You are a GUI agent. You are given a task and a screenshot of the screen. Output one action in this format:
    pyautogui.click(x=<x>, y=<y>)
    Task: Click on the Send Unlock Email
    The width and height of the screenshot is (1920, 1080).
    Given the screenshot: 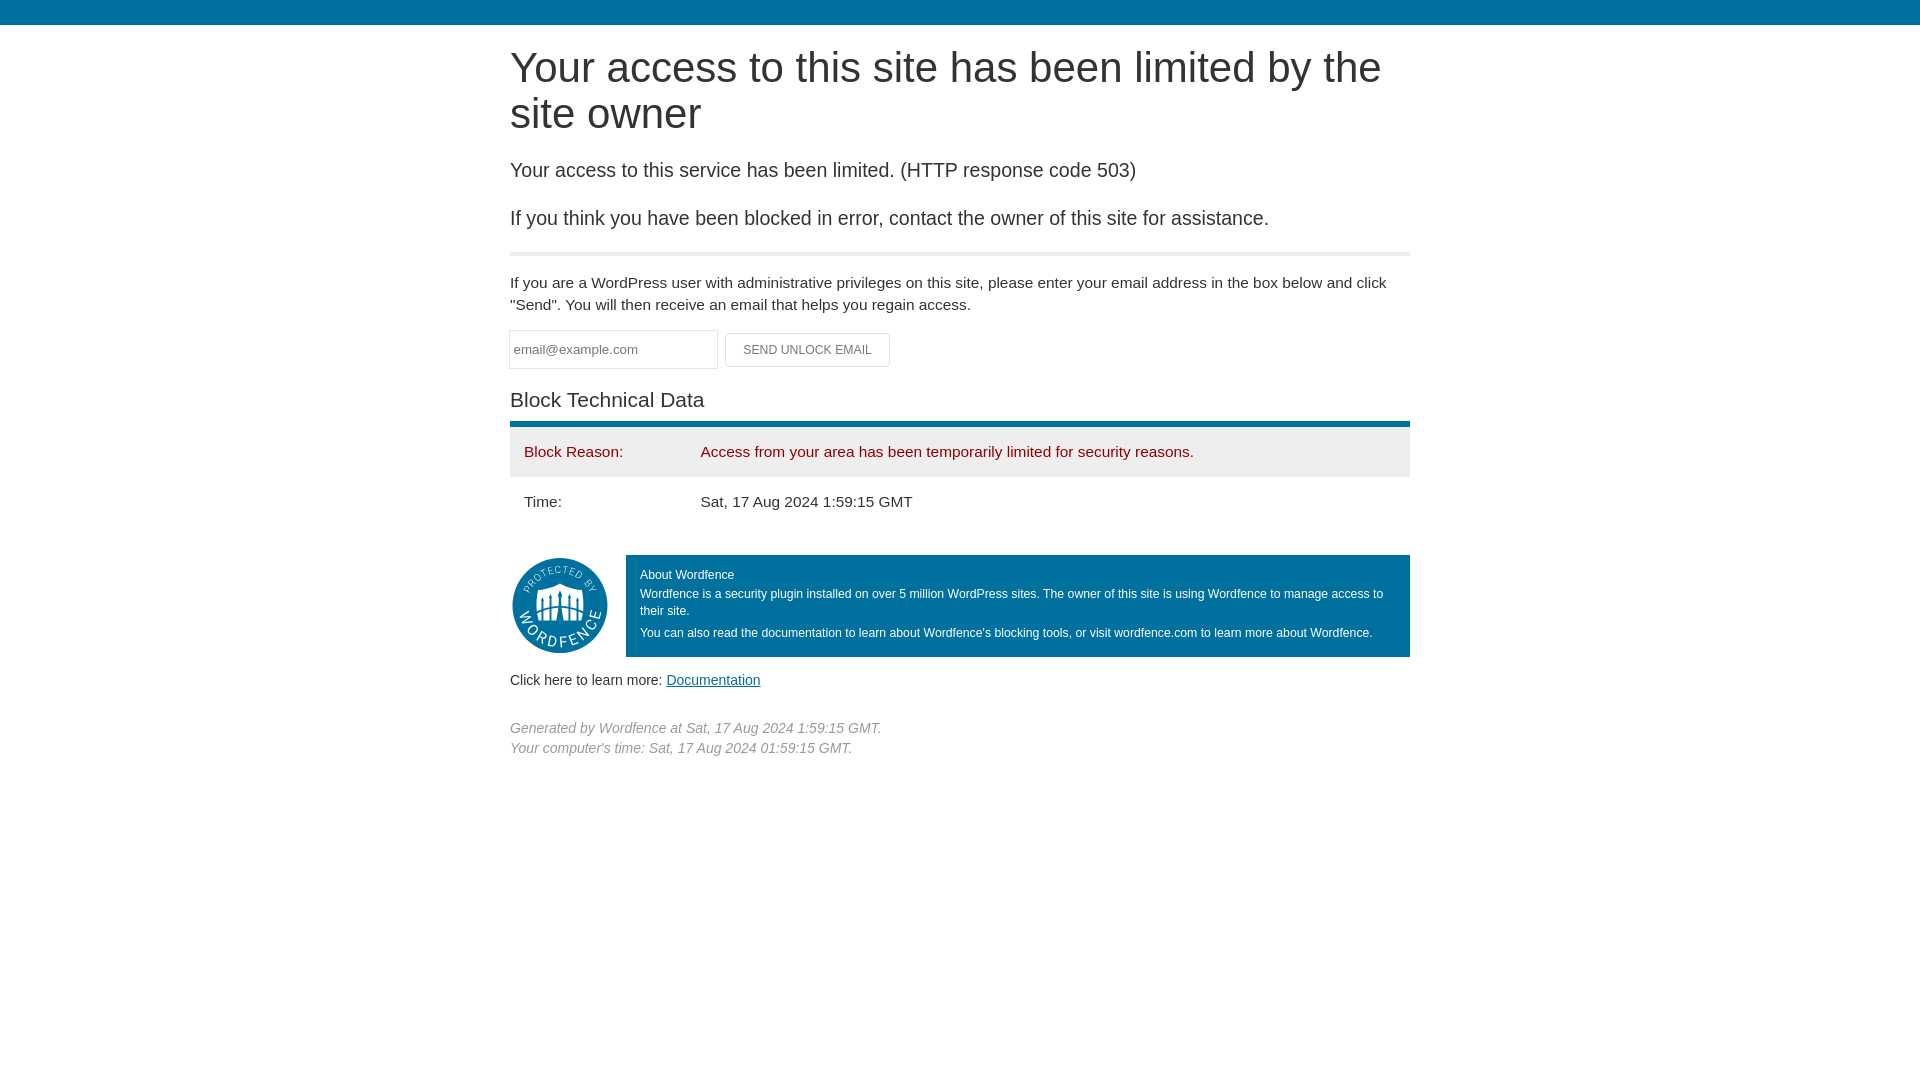 What is the action you would take?
    pyautogui.click(x=808, y=350)
    